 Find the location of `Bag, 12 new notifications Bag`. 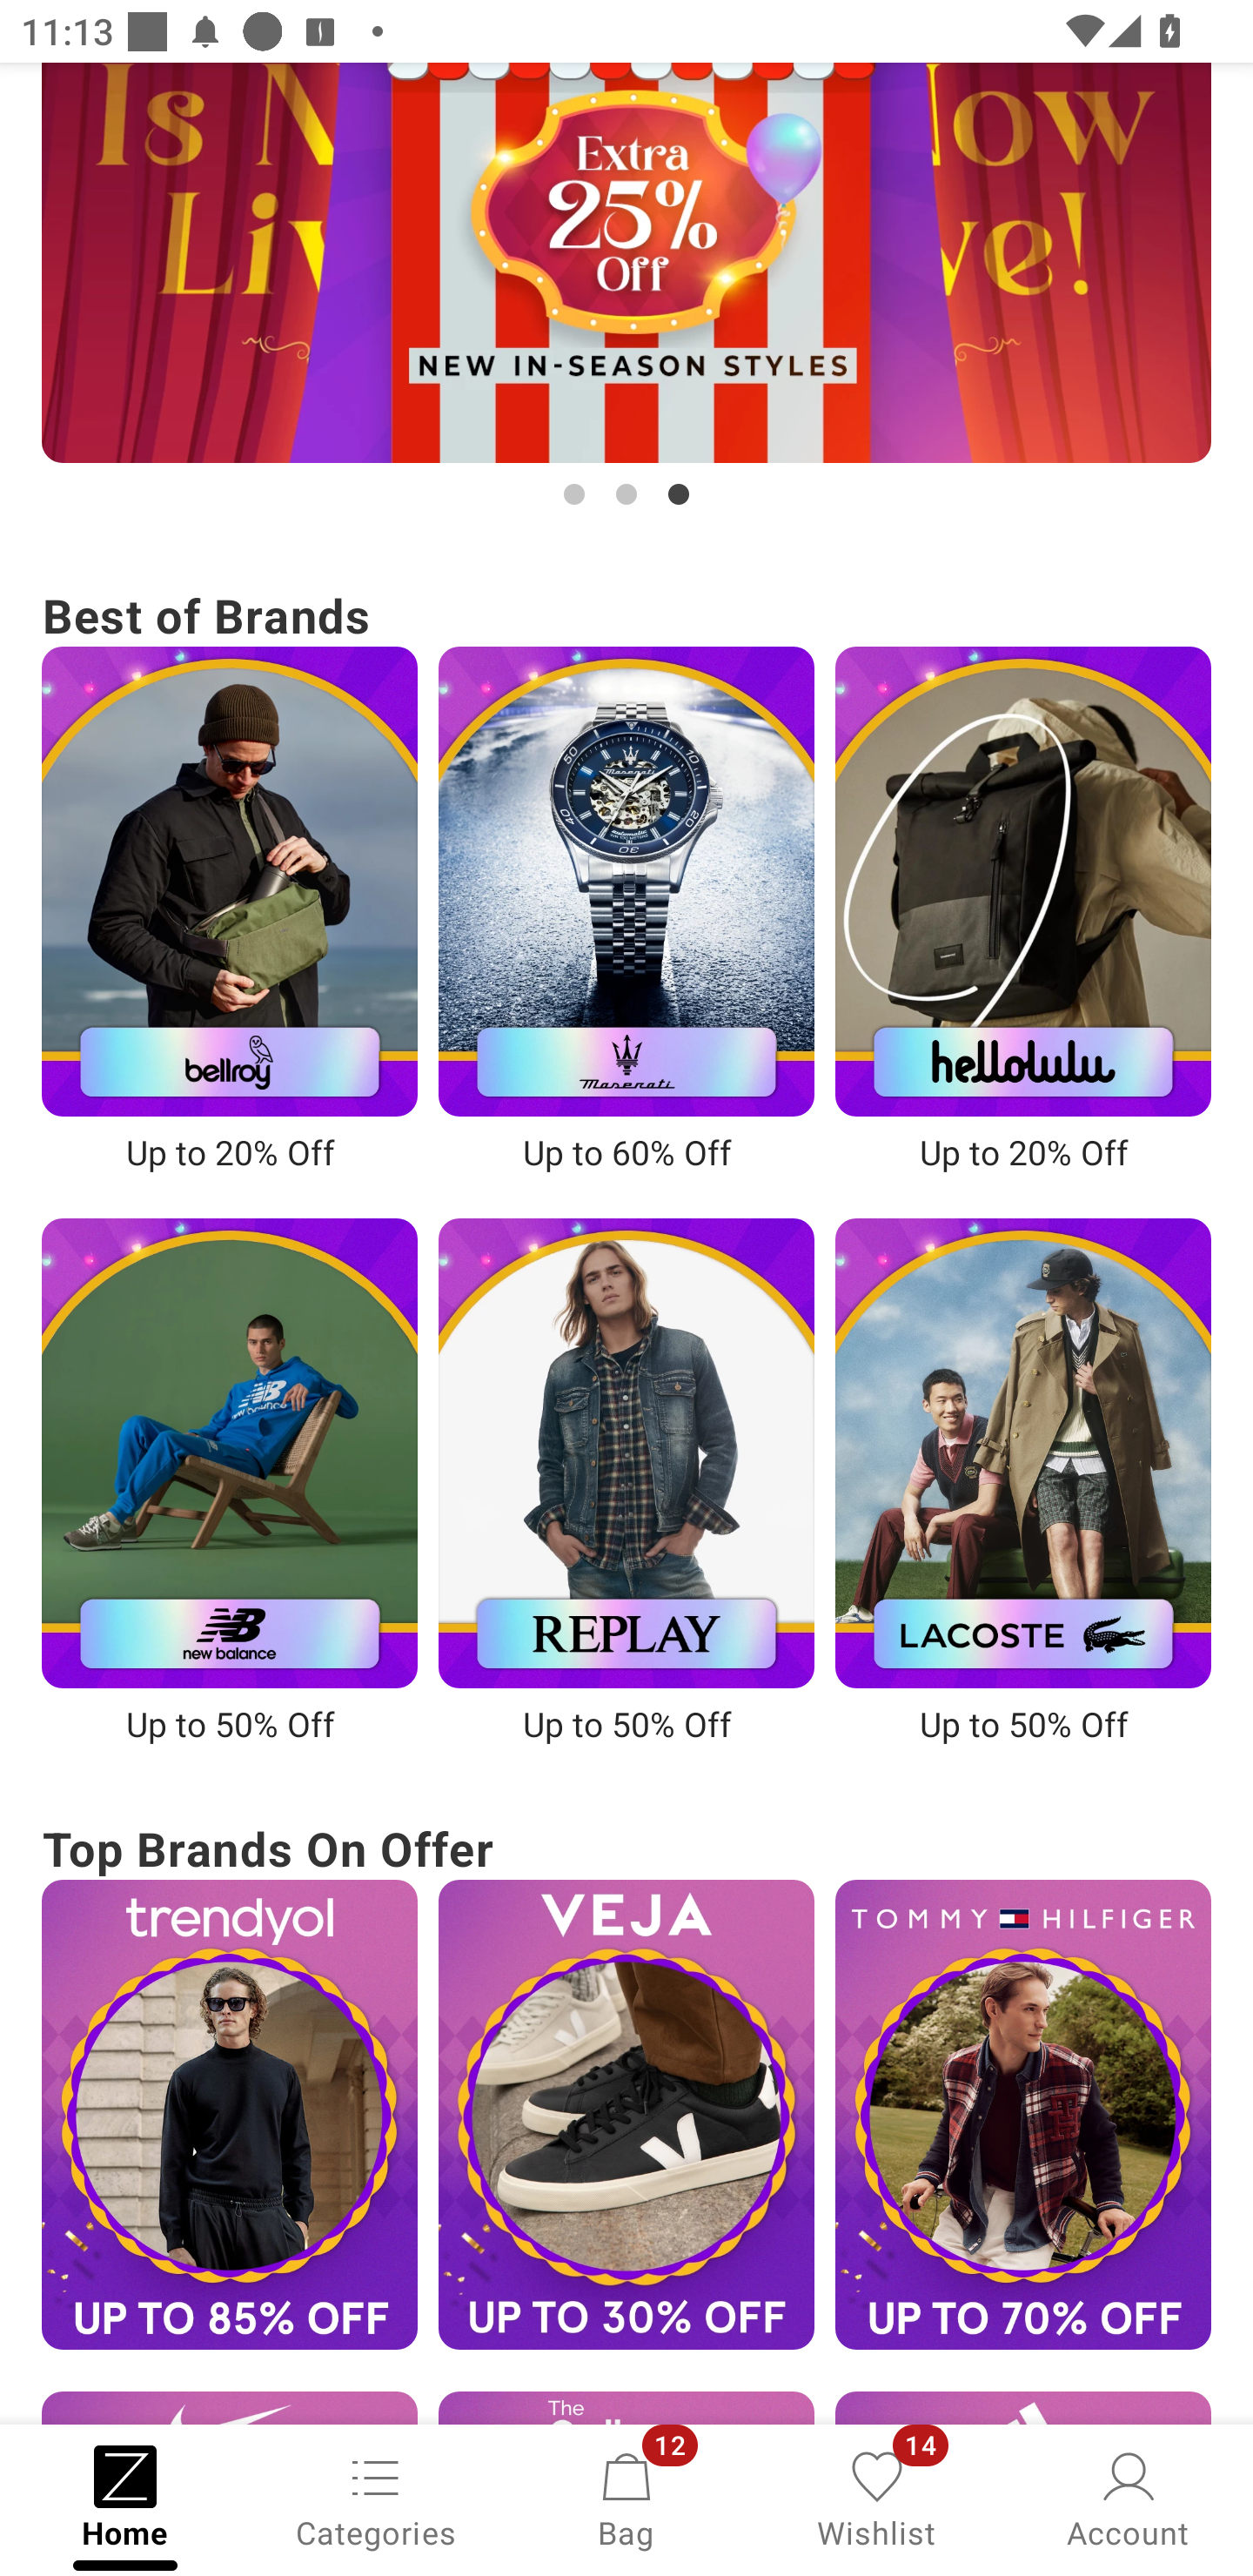

Bag, 12 new notifications Bag is located at coordinates (626, 2498).